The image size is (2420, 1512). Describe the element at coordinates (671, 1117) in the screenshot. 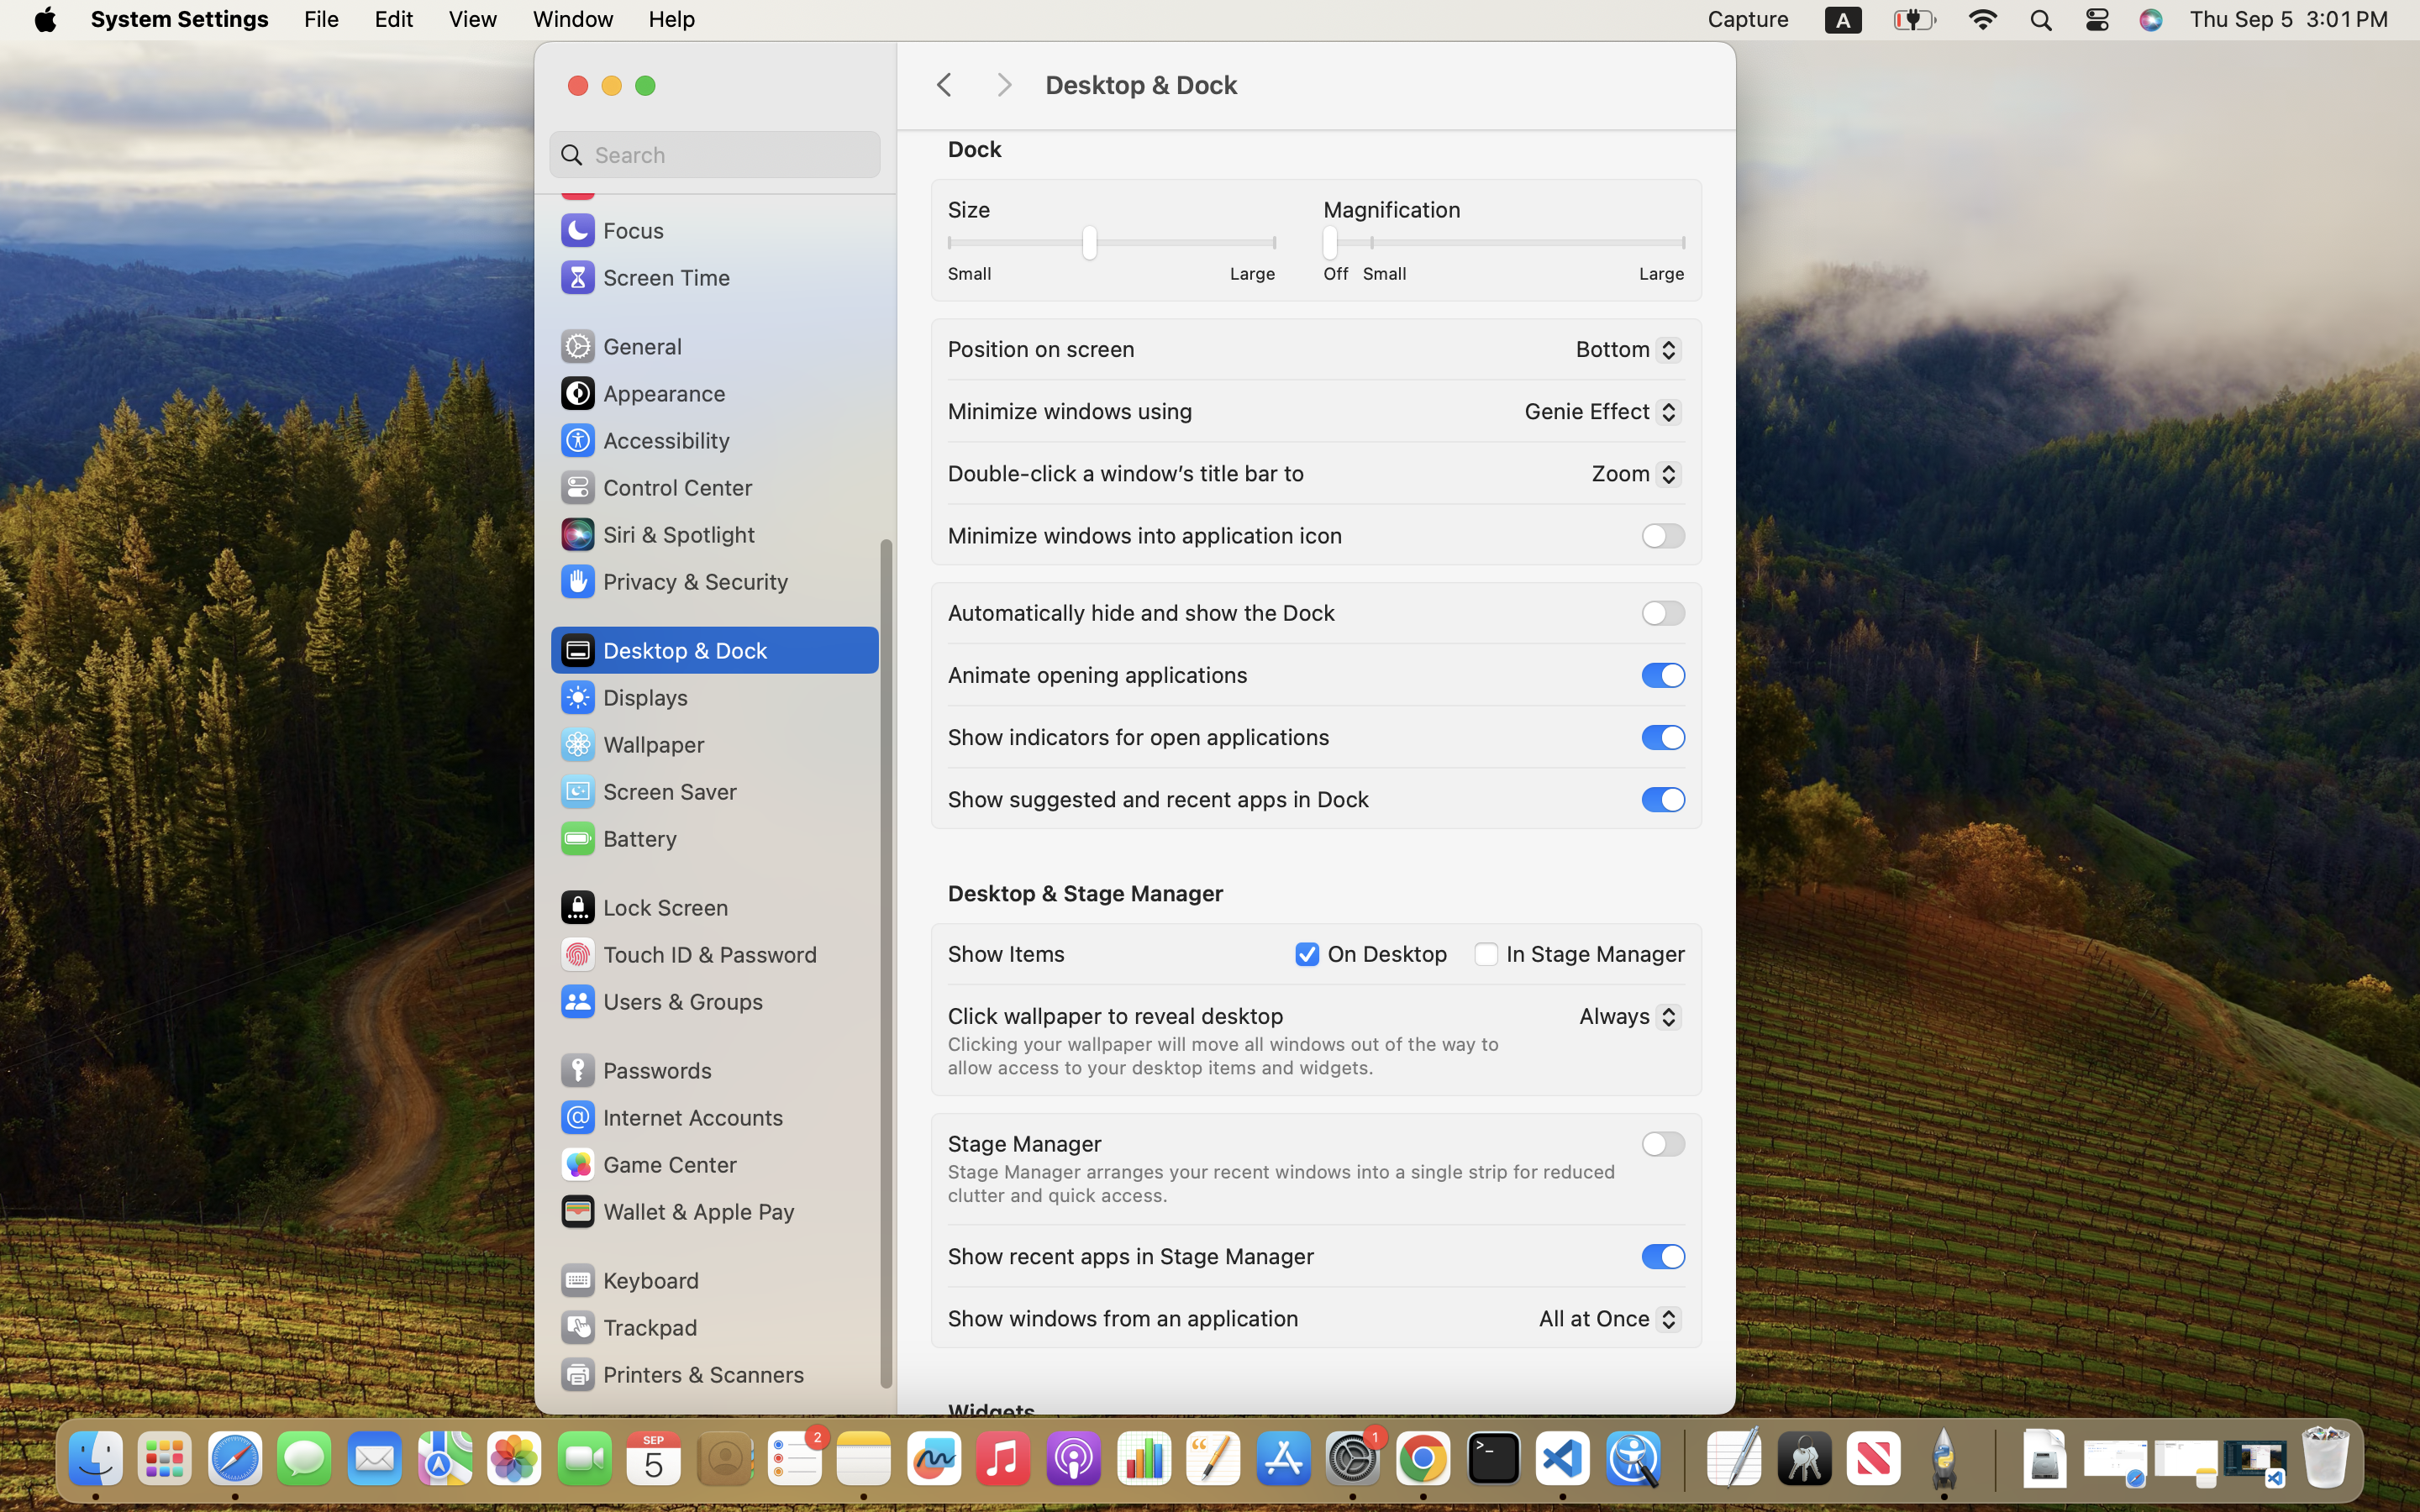

I see `Internet Accounts` at that location.